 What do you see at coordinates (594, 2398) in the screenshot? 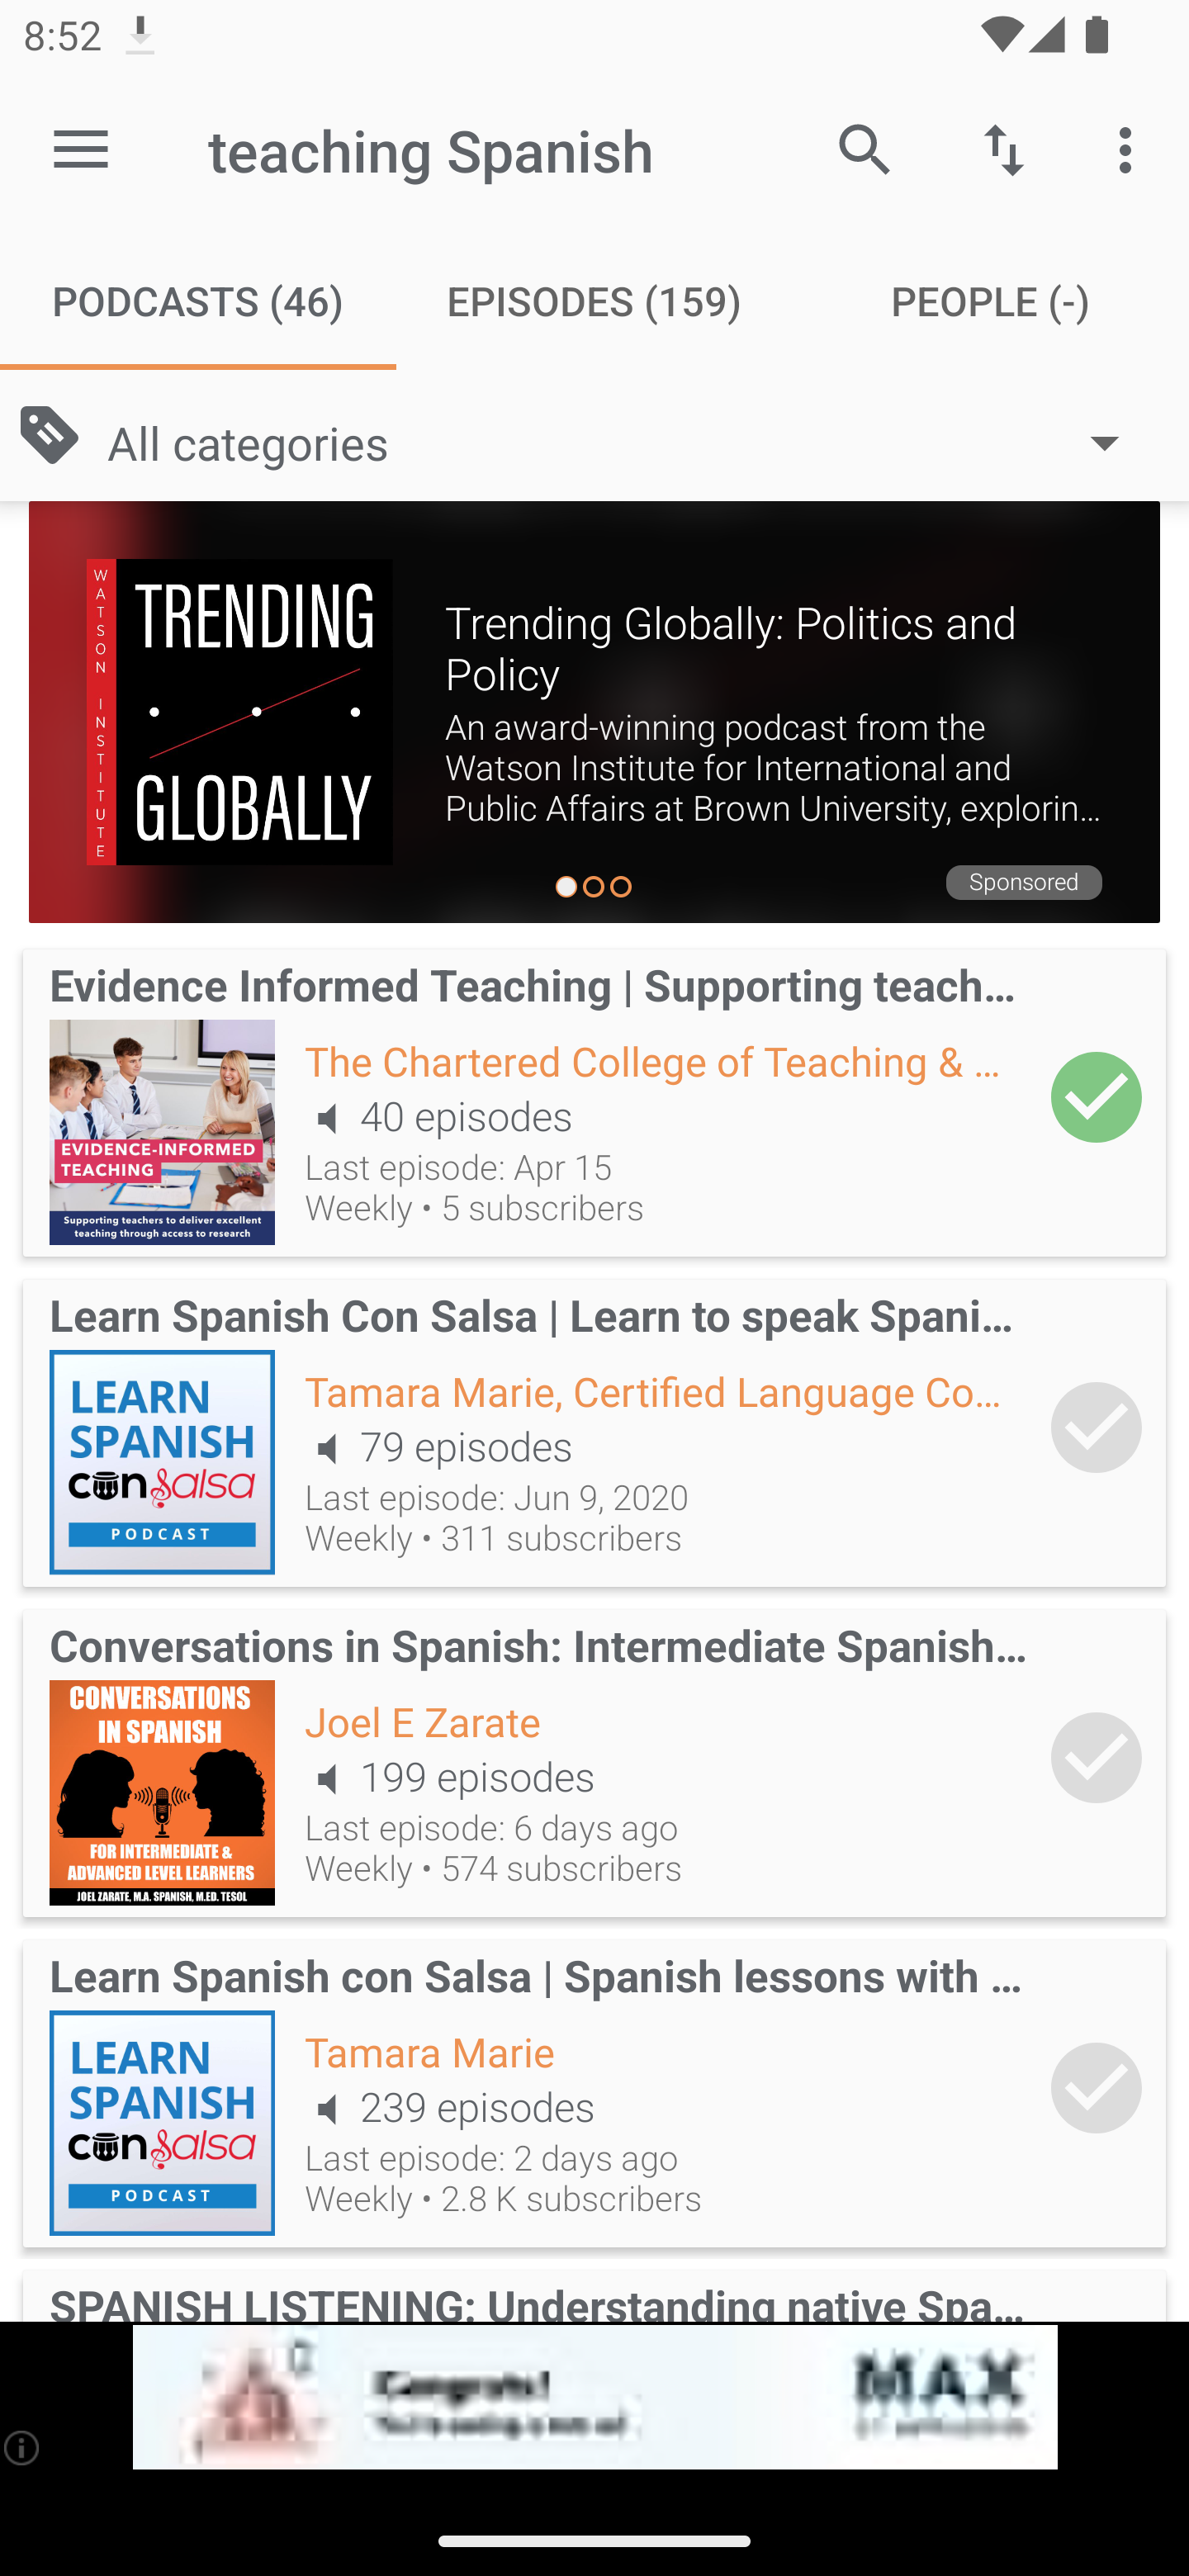
I see `app-monetization` at bounding box center [594, 2398].